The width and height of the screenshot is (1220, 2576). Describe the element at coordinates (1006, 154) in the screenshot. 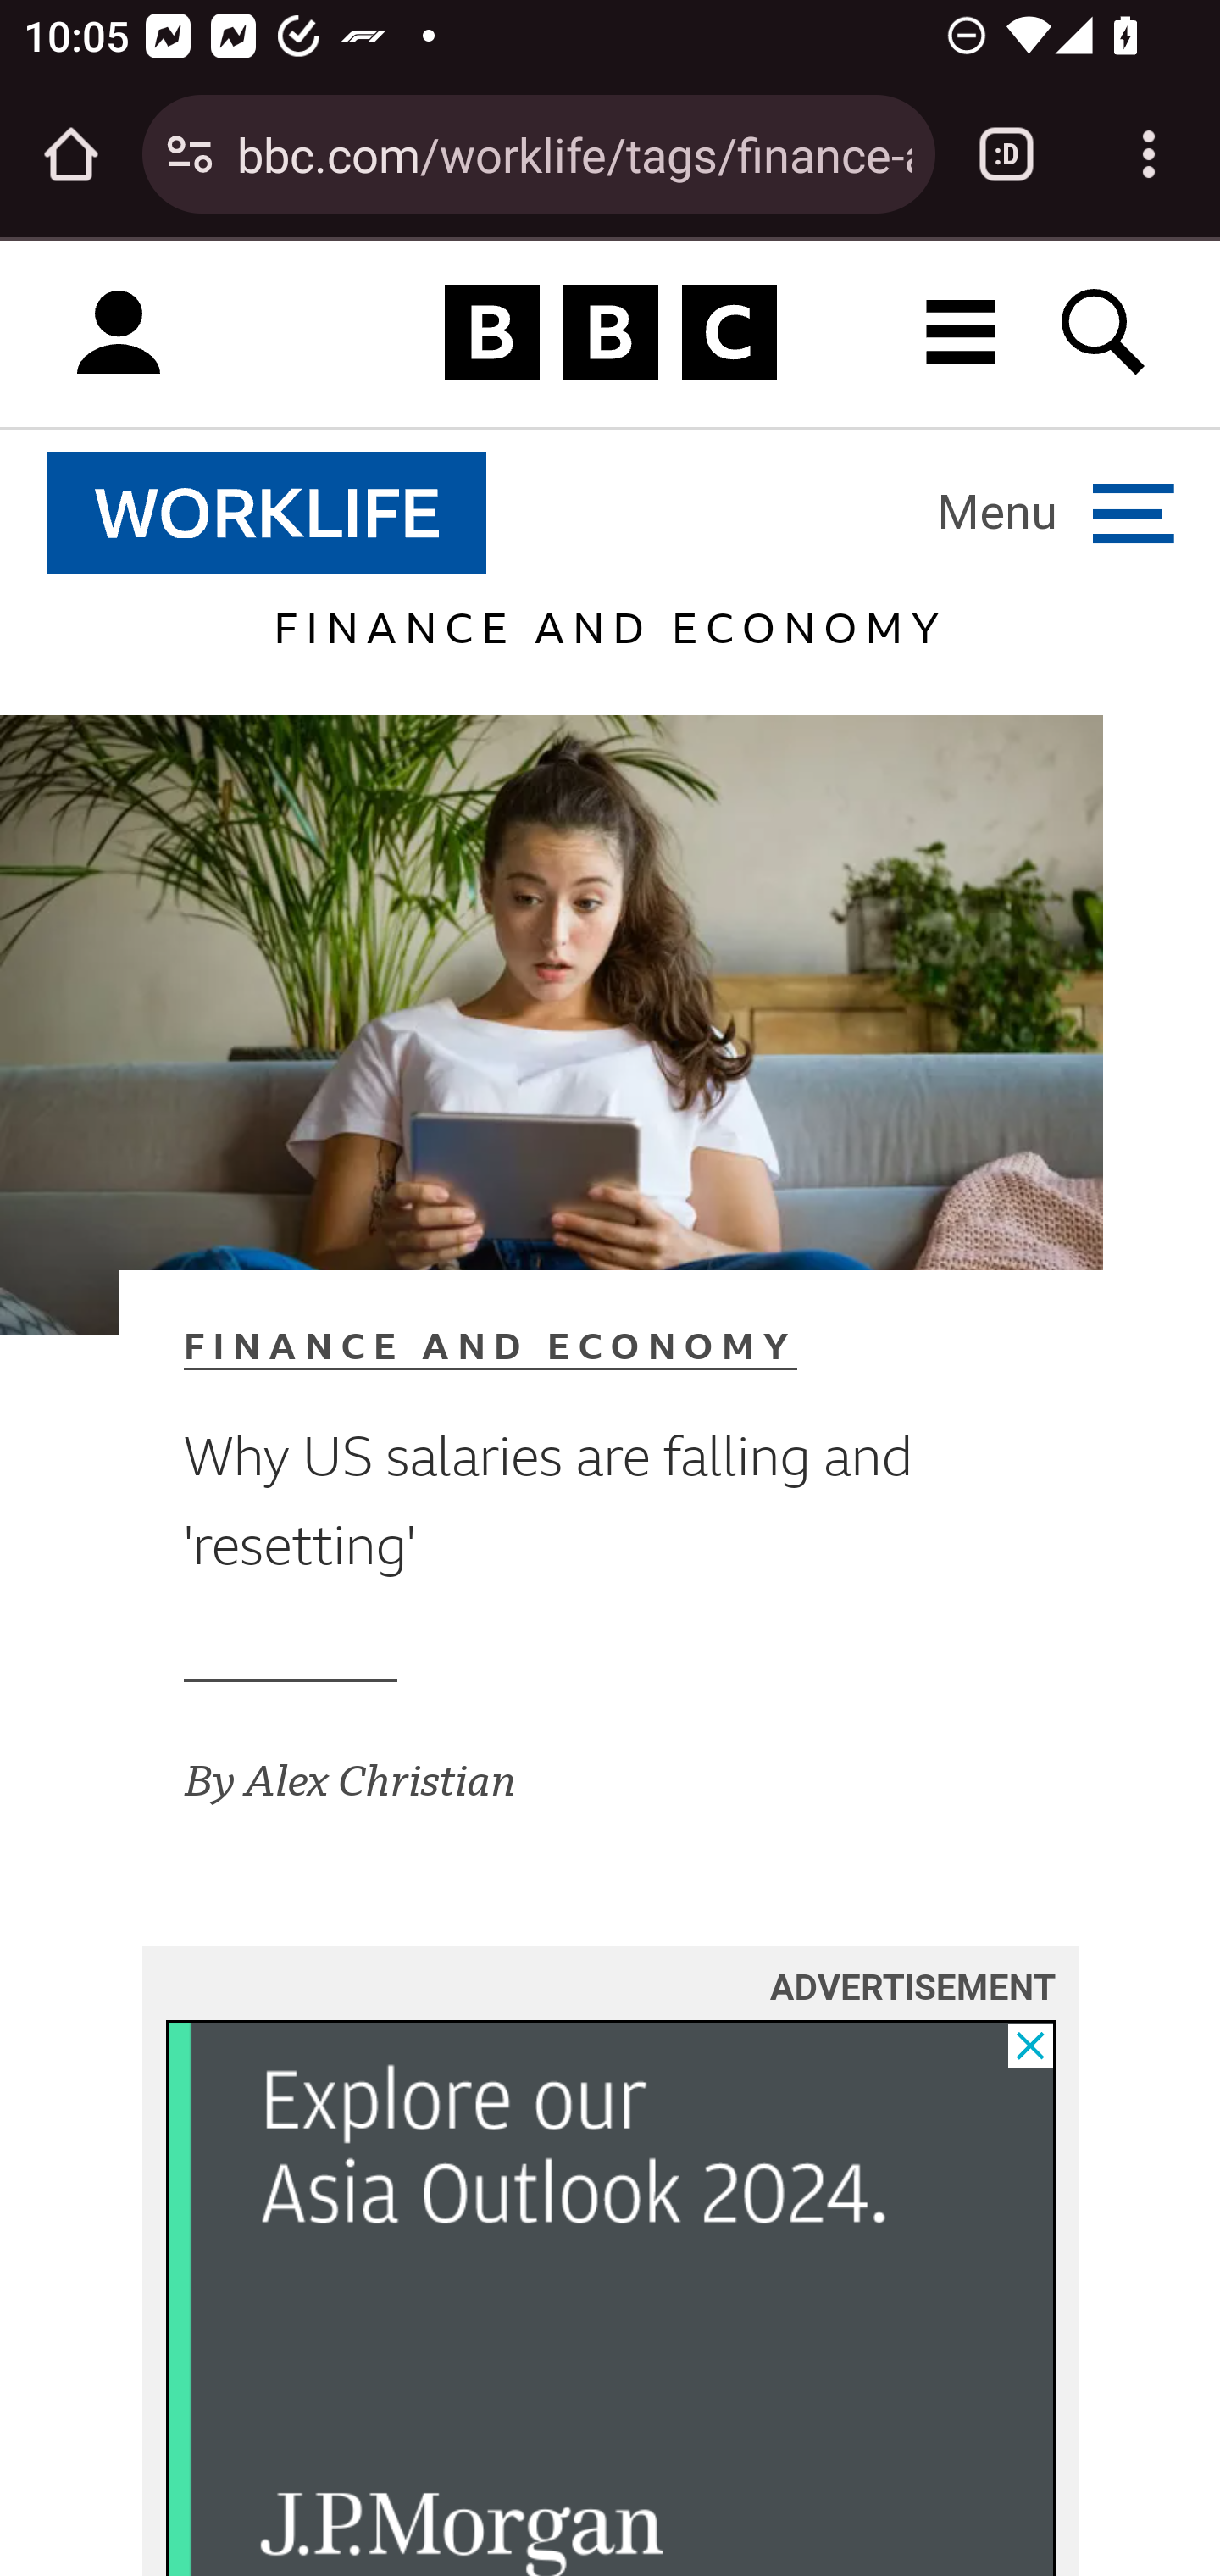

I see `Switch or close tabs` at that location.